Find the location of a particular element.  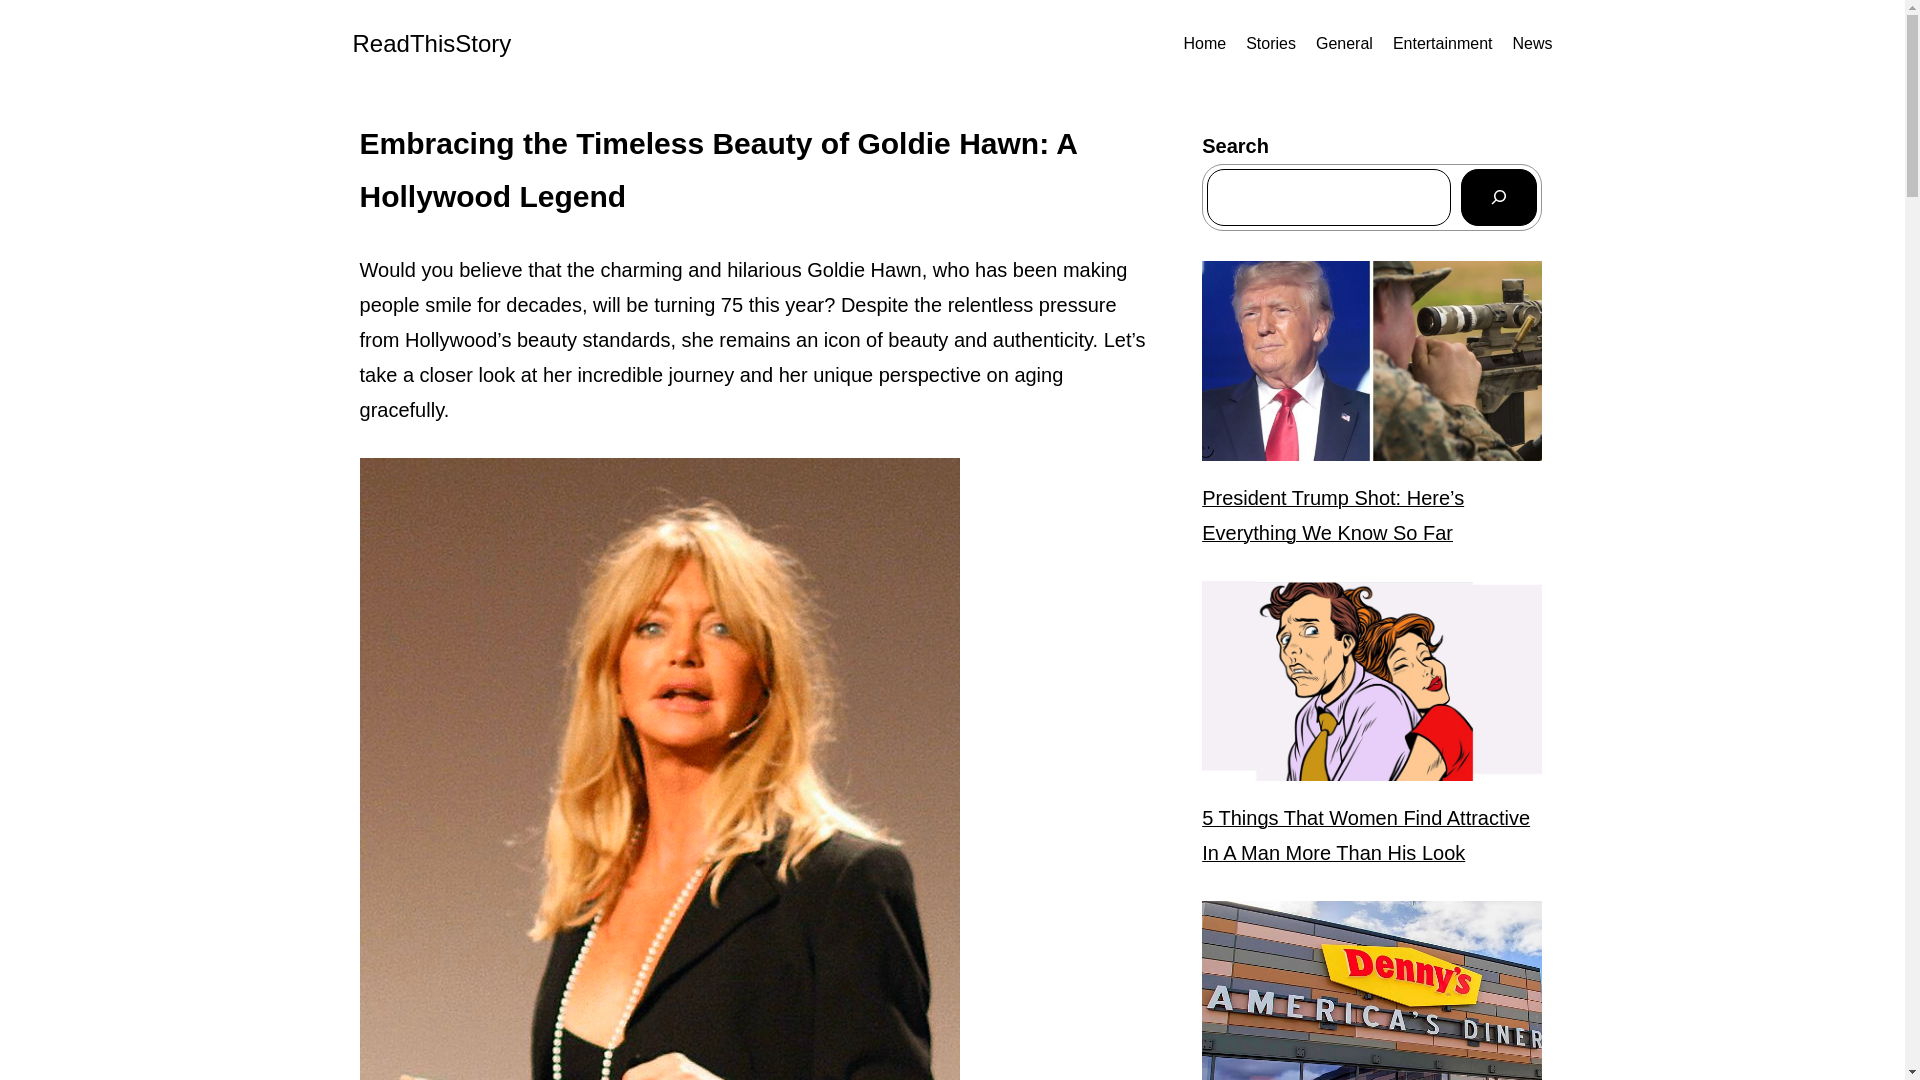

ReadThisStory is located at coordinates (430, 44).